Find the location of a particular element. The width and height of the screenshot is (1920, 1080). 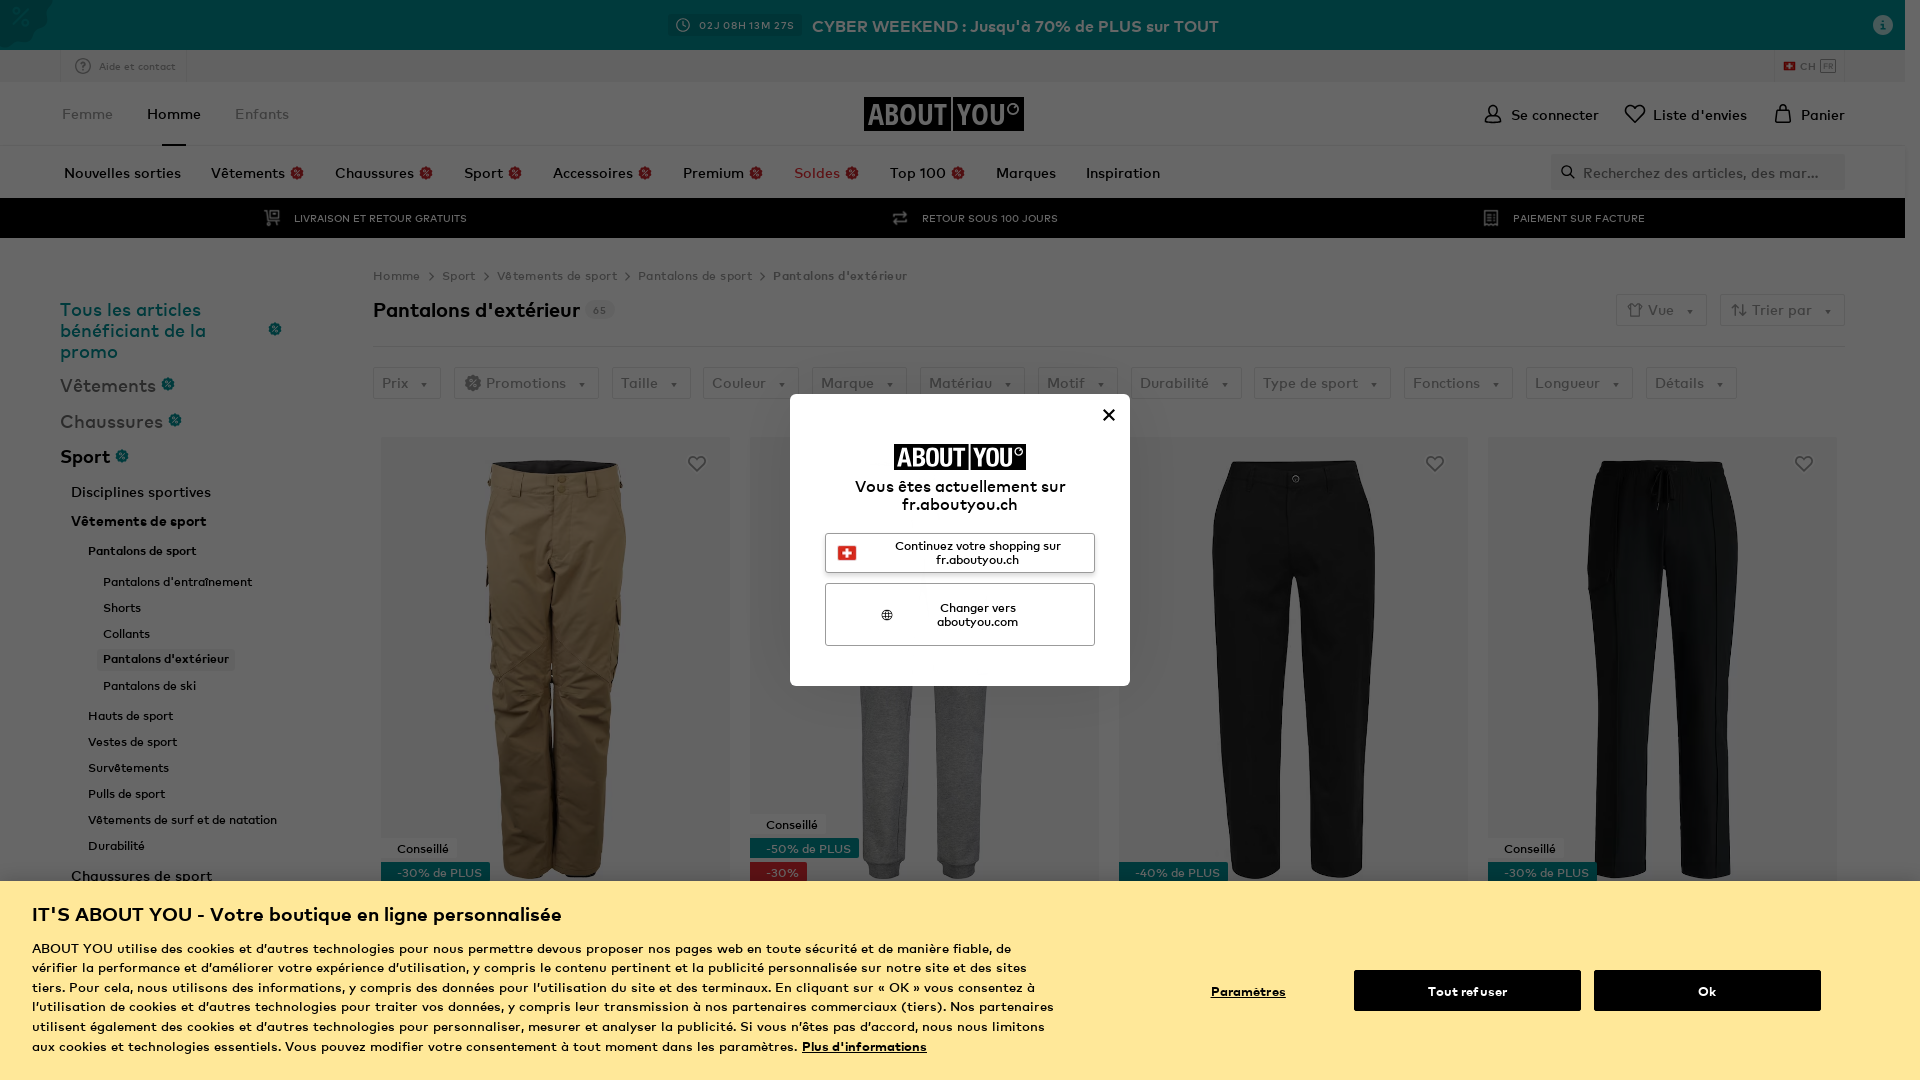

Nouvelles sorties is located at coordinates (122, 172).